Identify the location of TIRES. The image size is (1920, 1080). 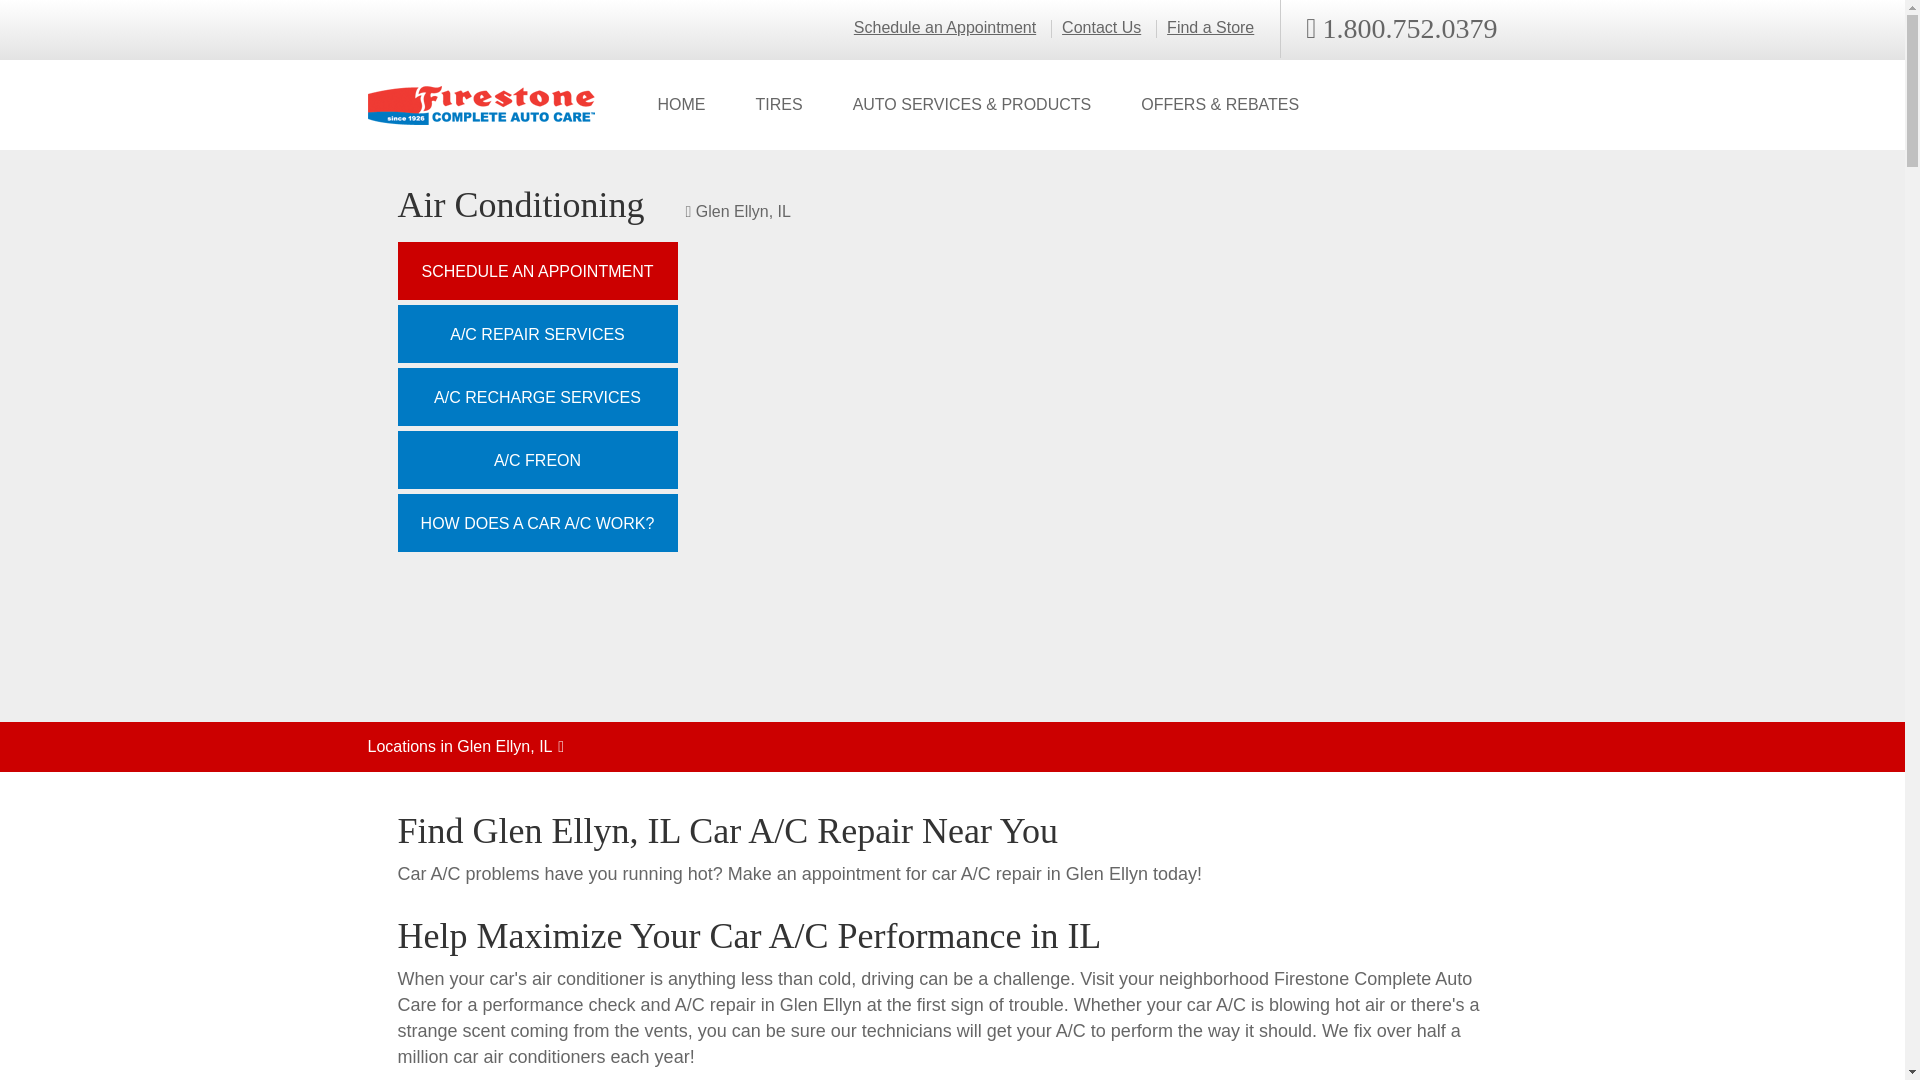
(778, 105).